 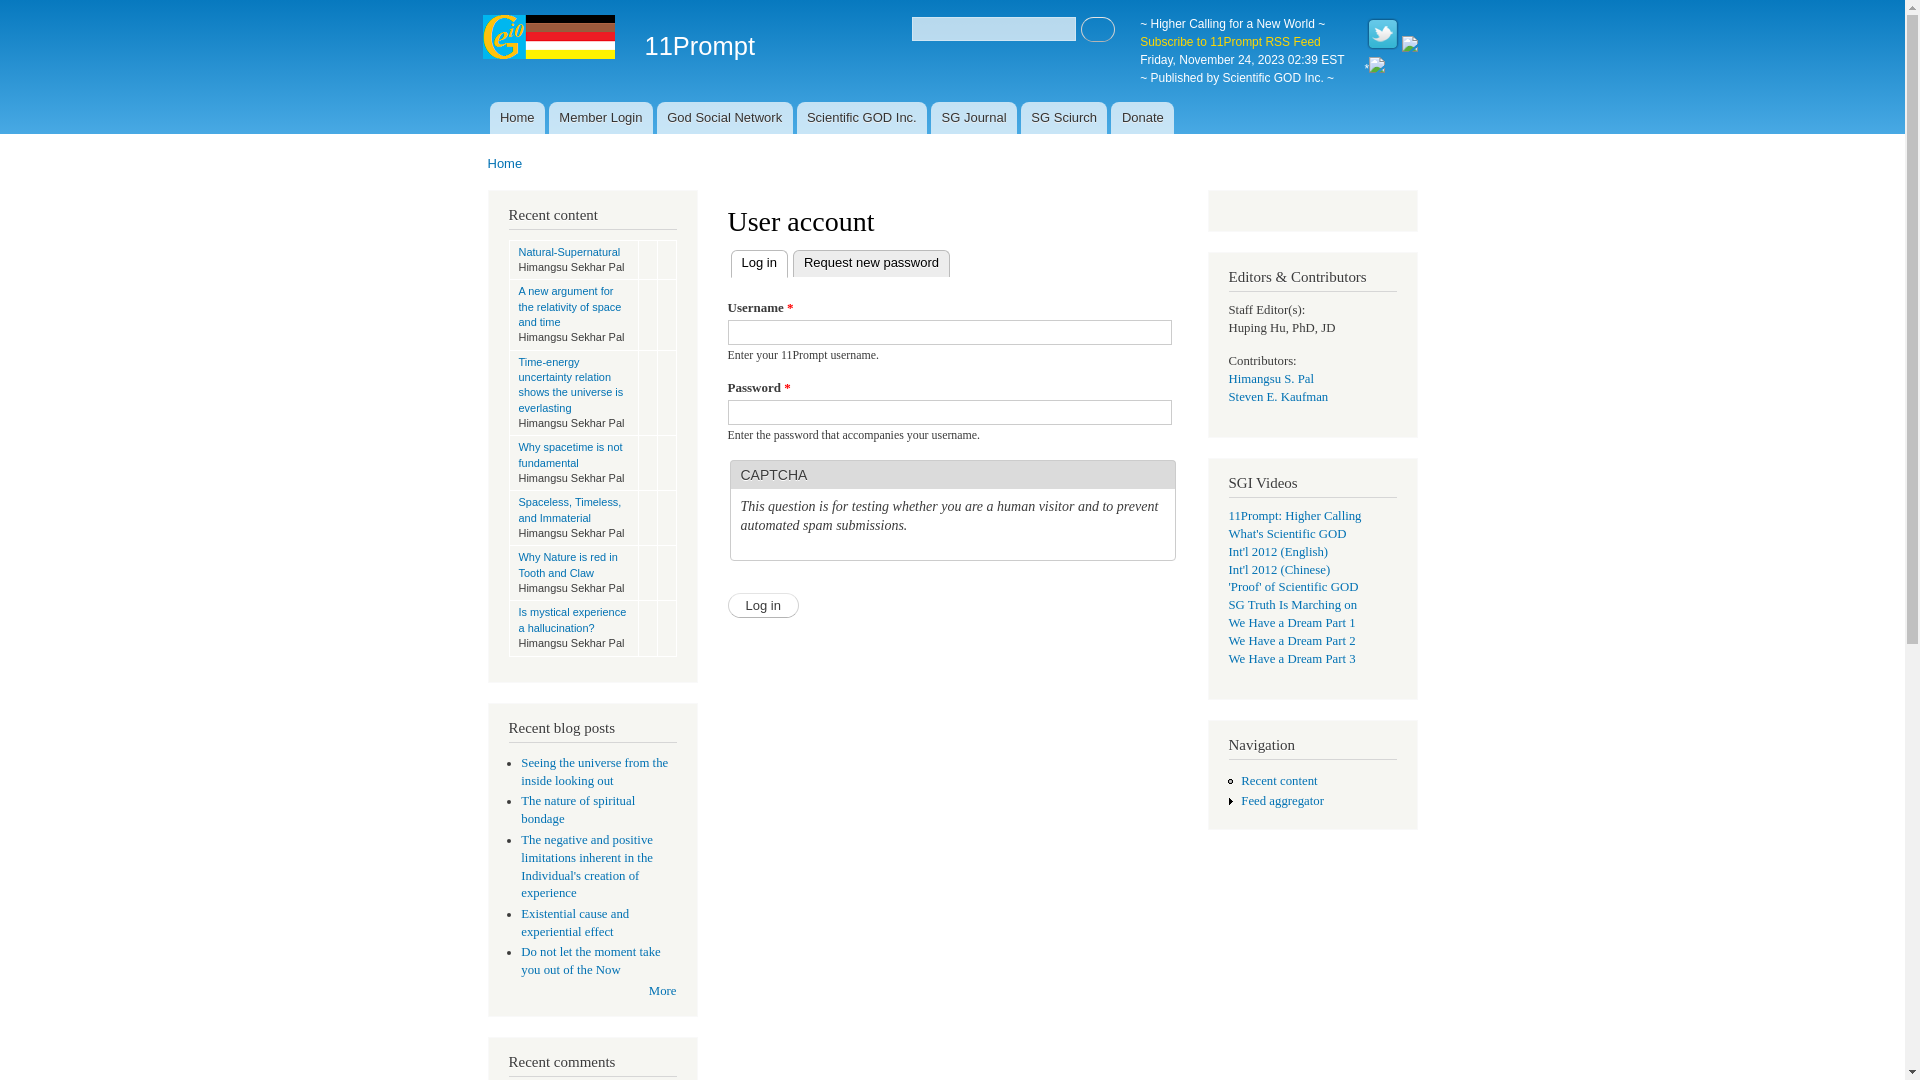 I want to click on Member Login, so click(x=601, y=118).